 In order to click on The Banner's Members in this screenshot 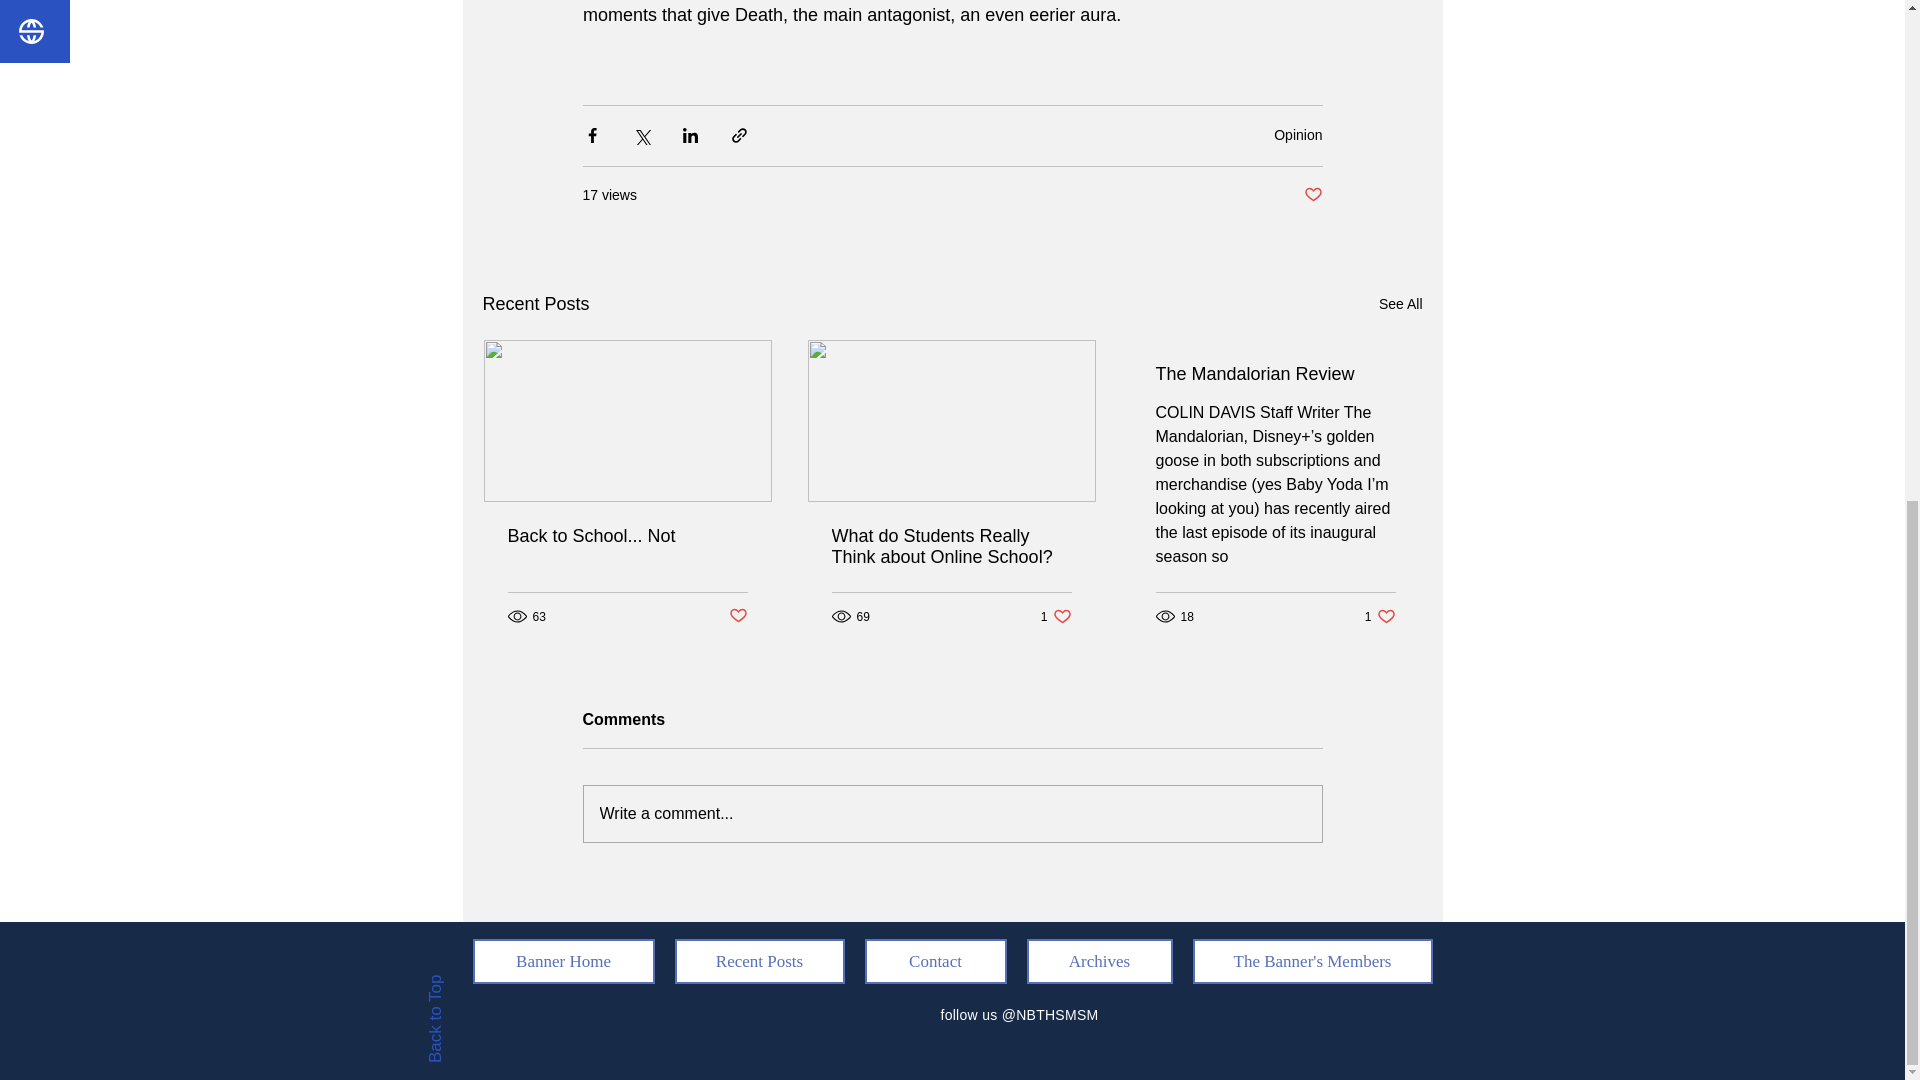, I will do `click(951, 546)`.